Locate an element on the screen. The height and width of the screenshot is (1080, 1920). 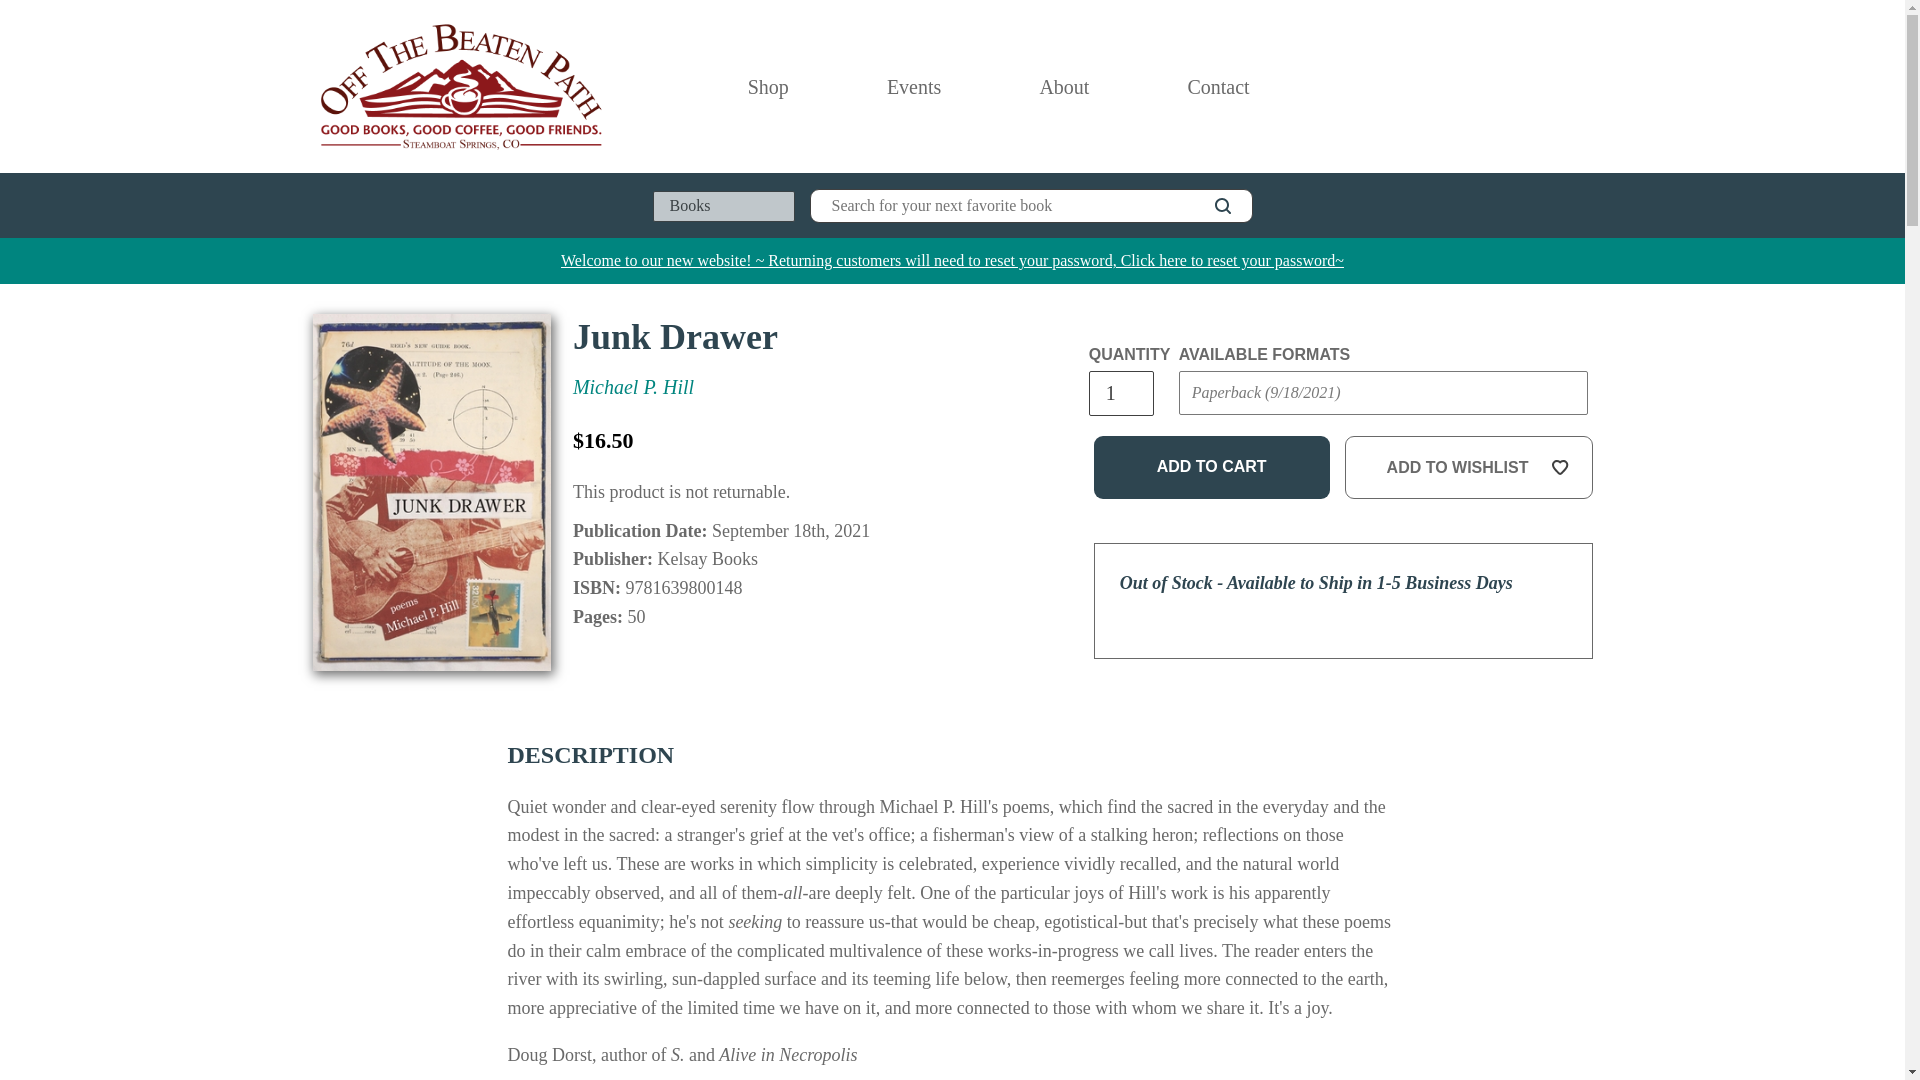
1 is located at coordinates (1120, 393).